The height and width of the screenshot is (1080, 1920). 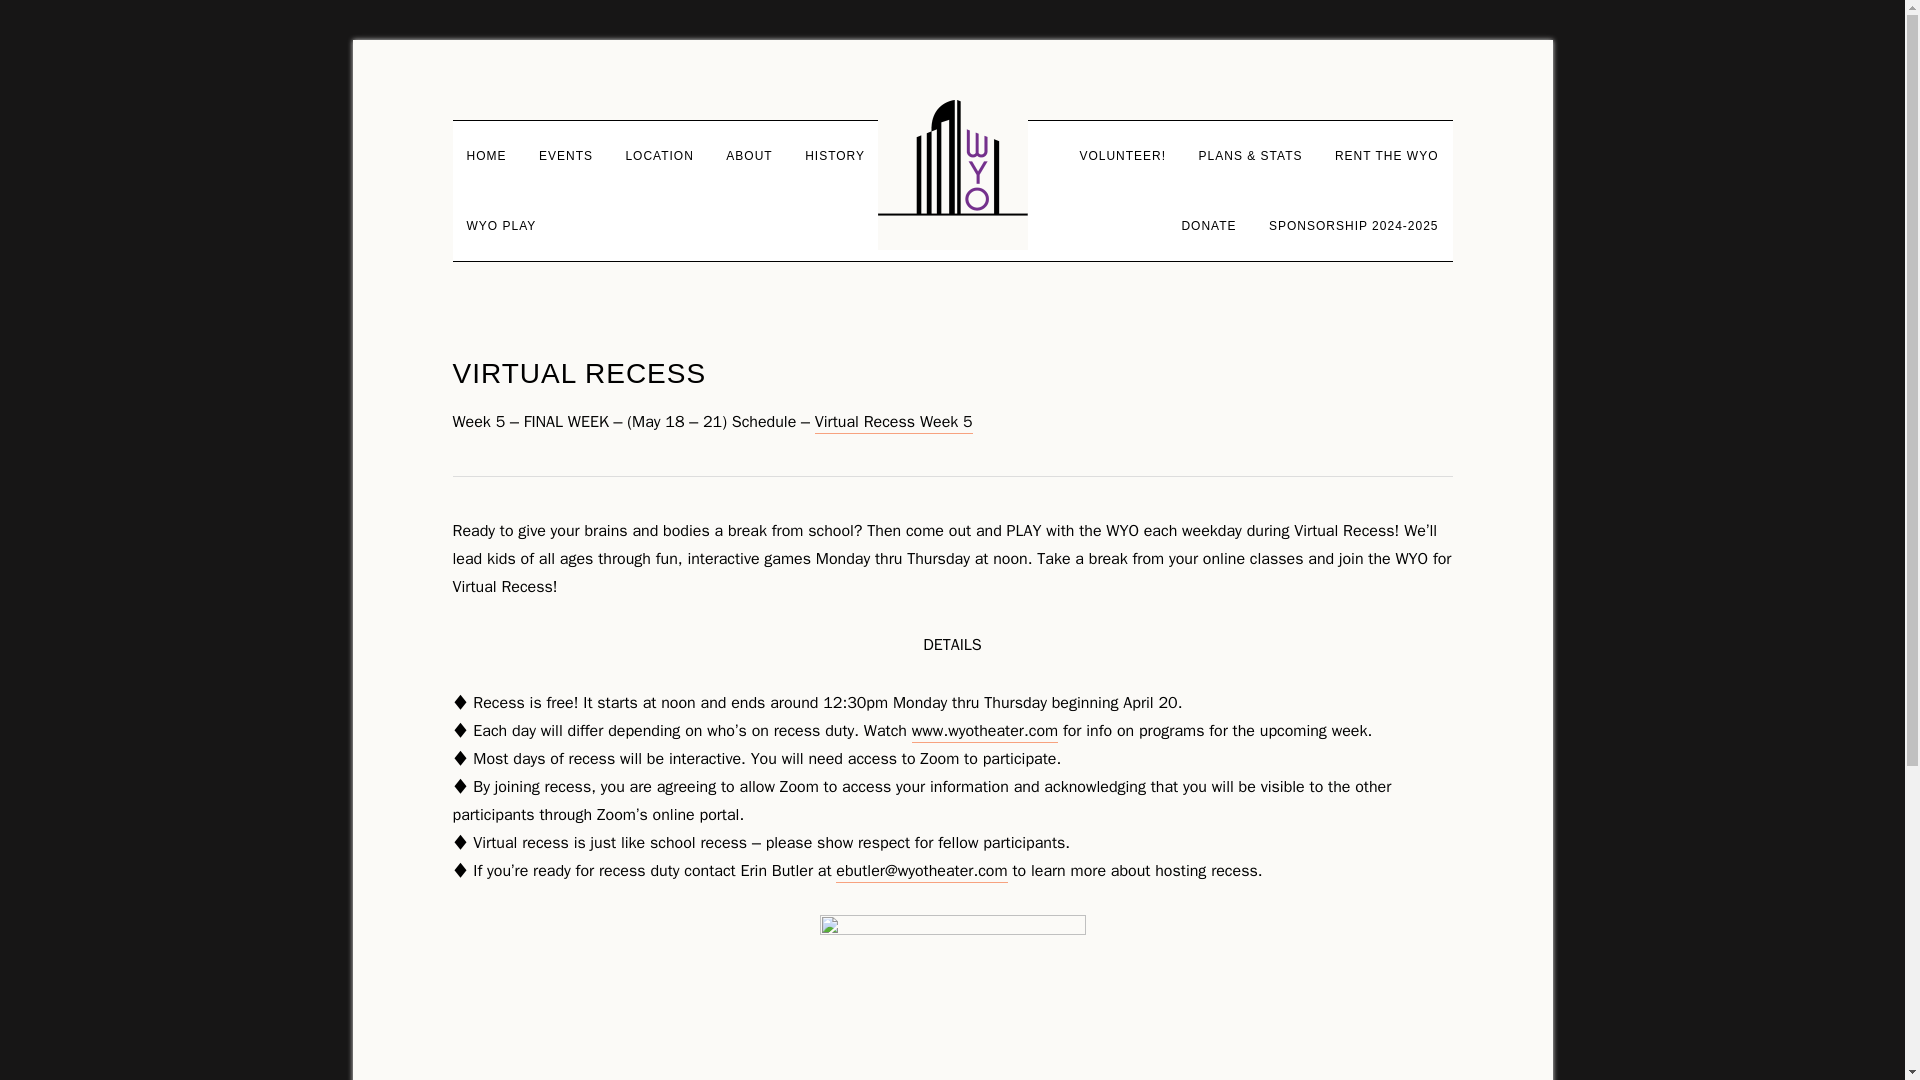 I want to click on LOCATION, so click(x=658, y=156).